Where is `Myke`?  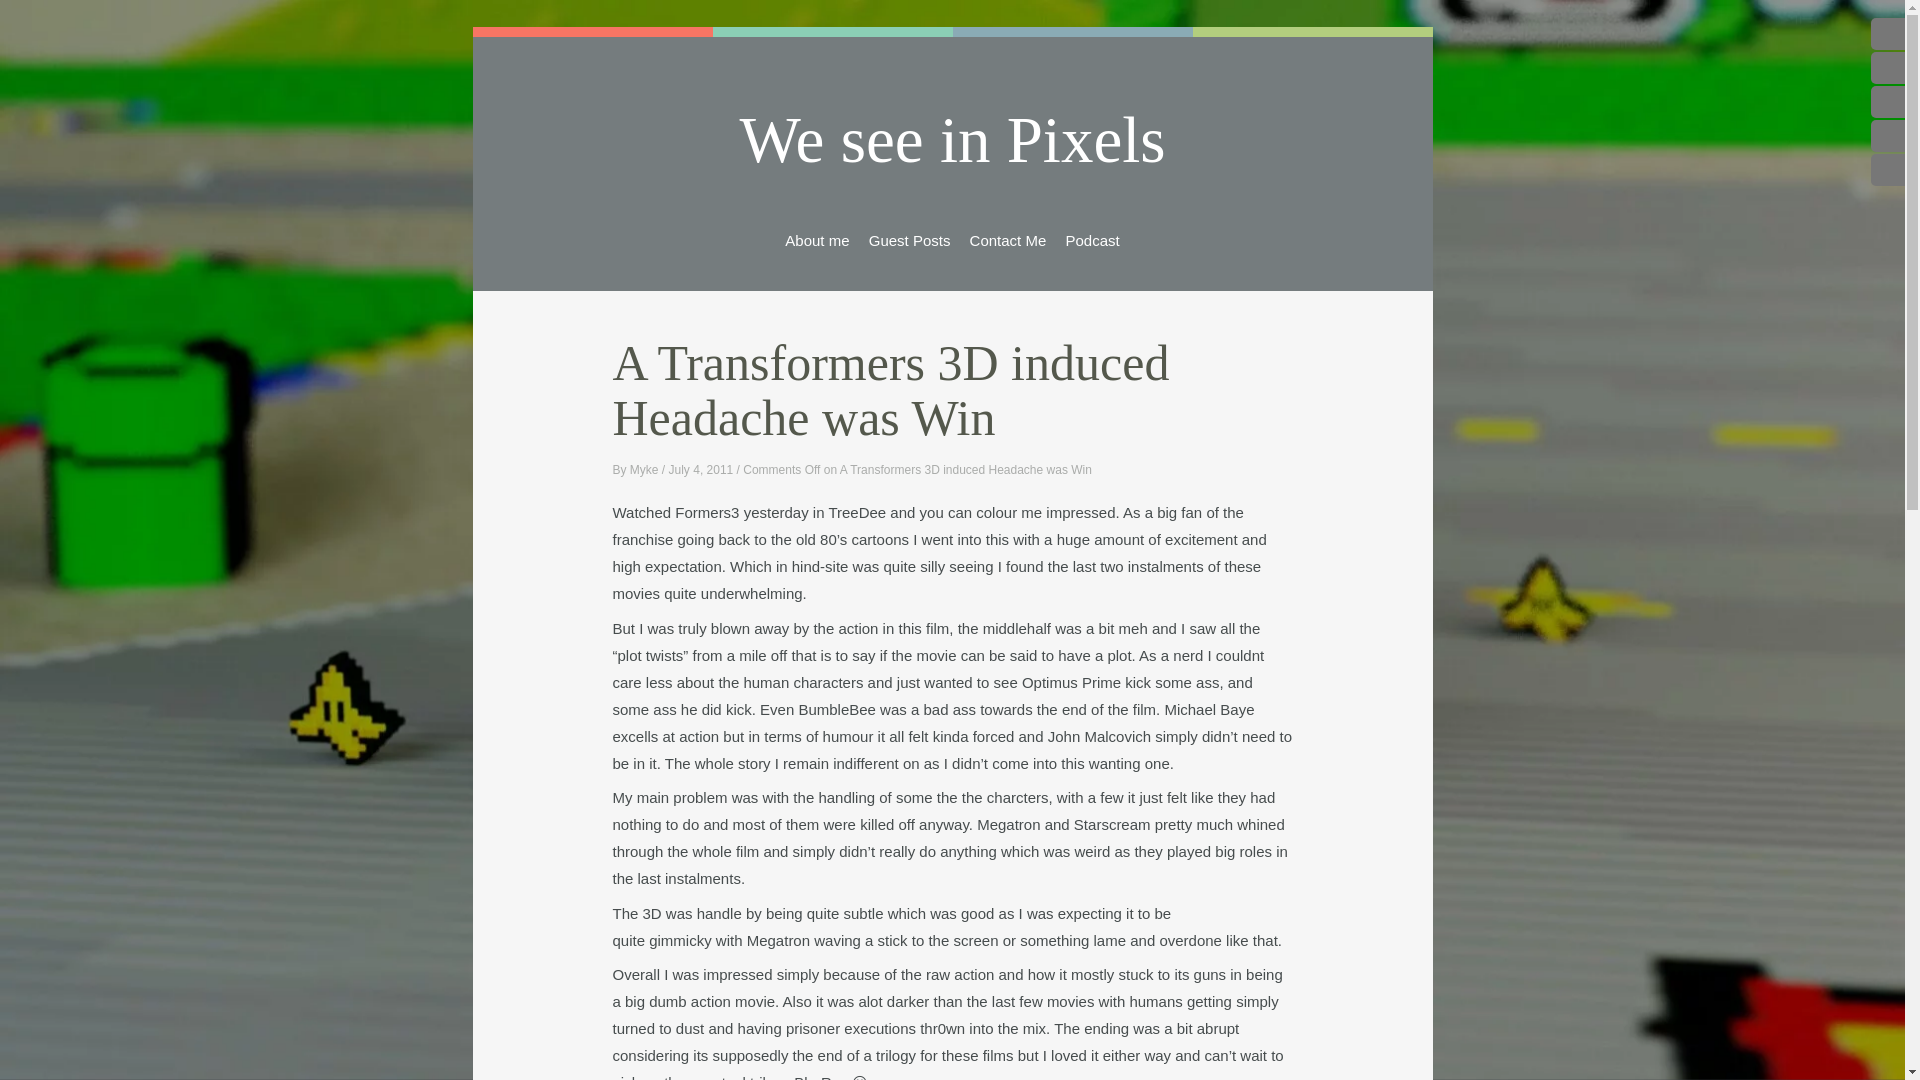 Myke is located at coordinates (644, 470).